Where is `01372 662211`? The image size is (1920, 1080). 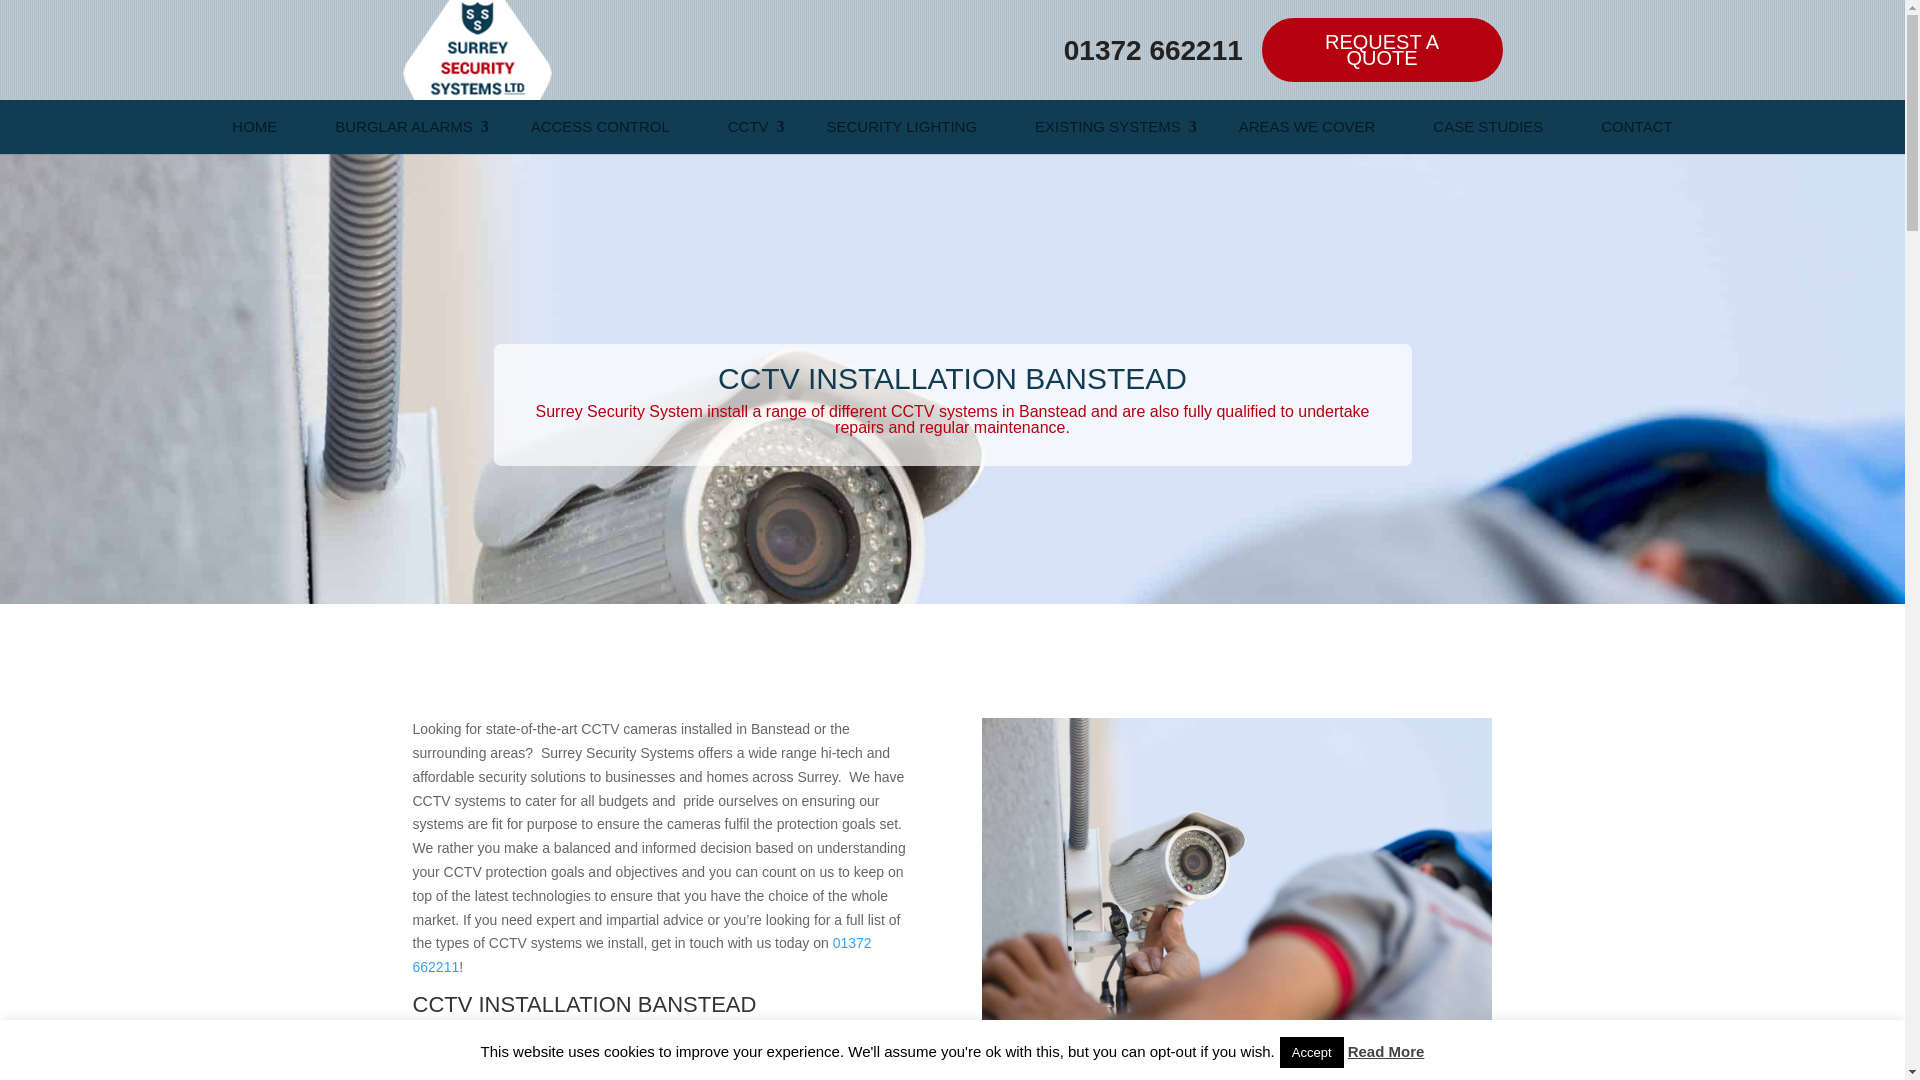
01372 662211 is located at coordinates (1152, 48).